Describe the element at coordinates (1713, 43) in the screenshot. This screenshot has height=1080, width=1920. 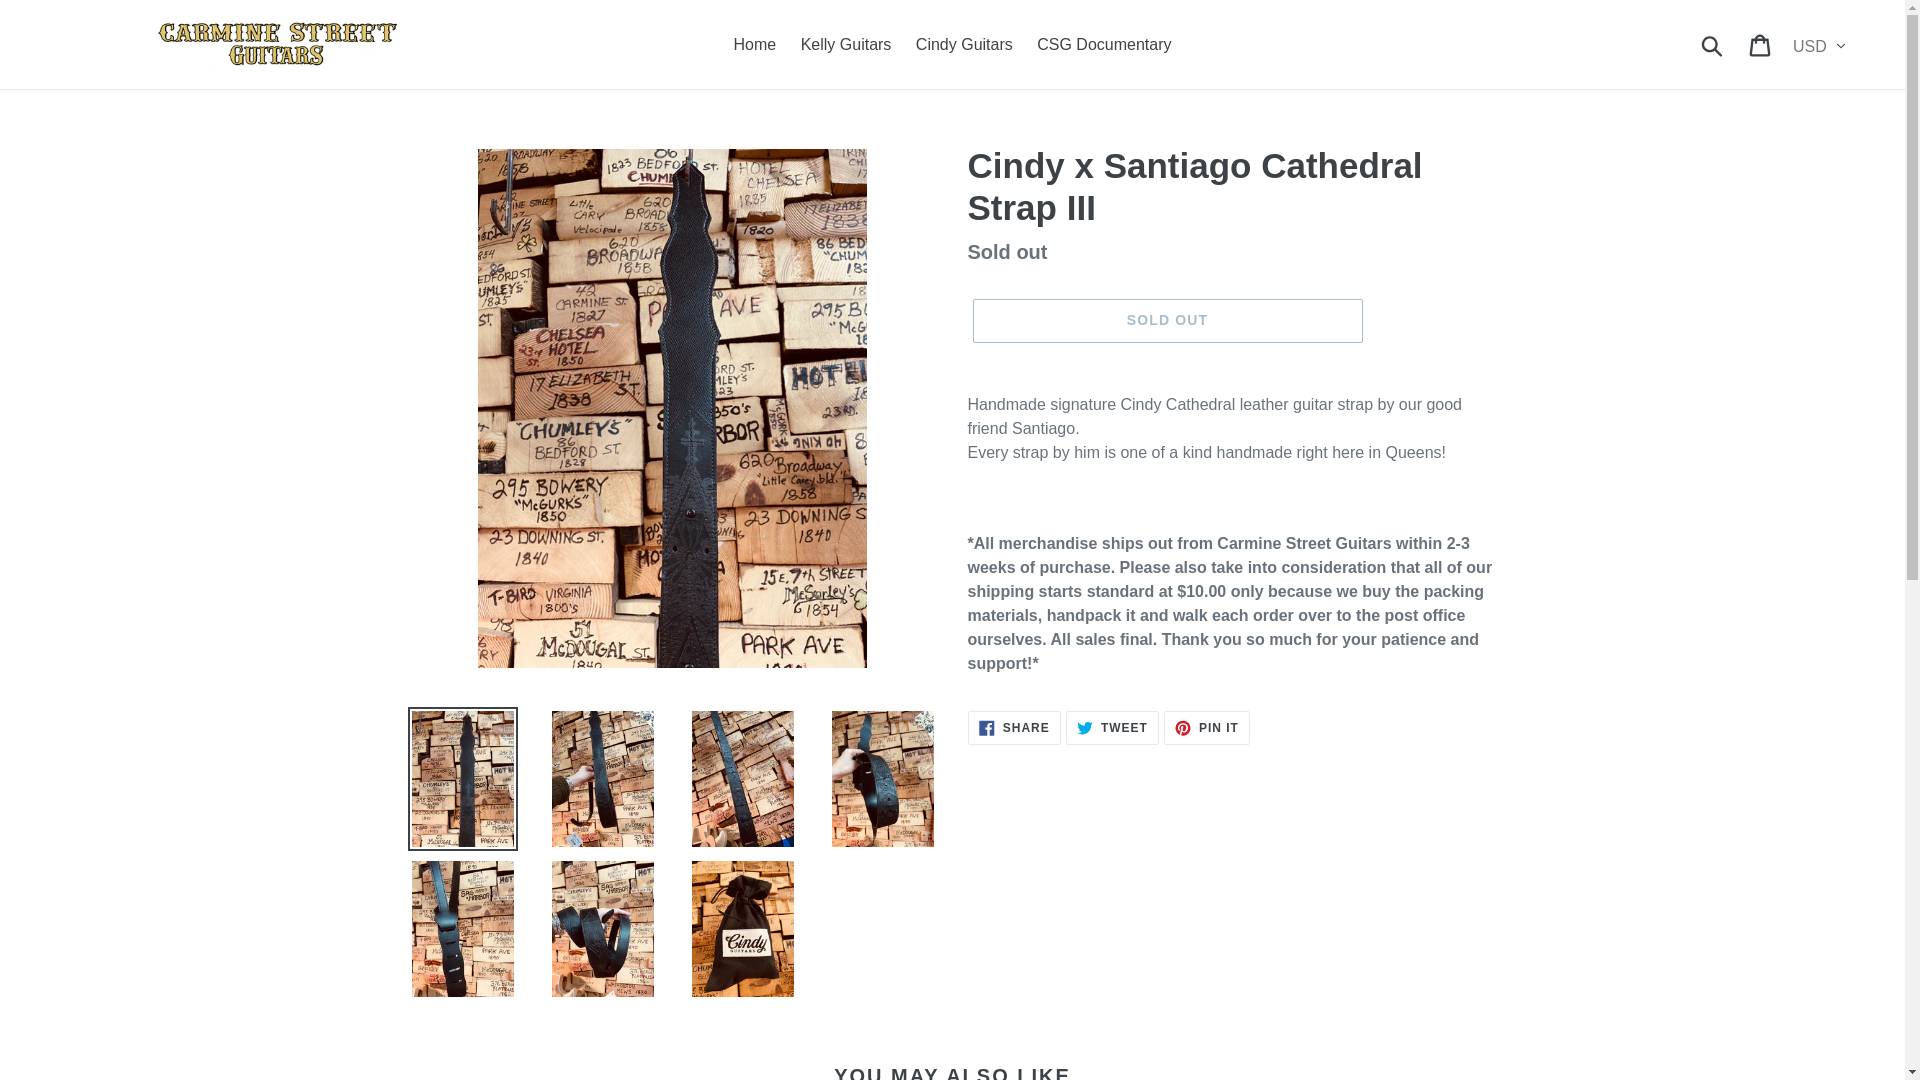
I see `Kelly Guitars` at that location.